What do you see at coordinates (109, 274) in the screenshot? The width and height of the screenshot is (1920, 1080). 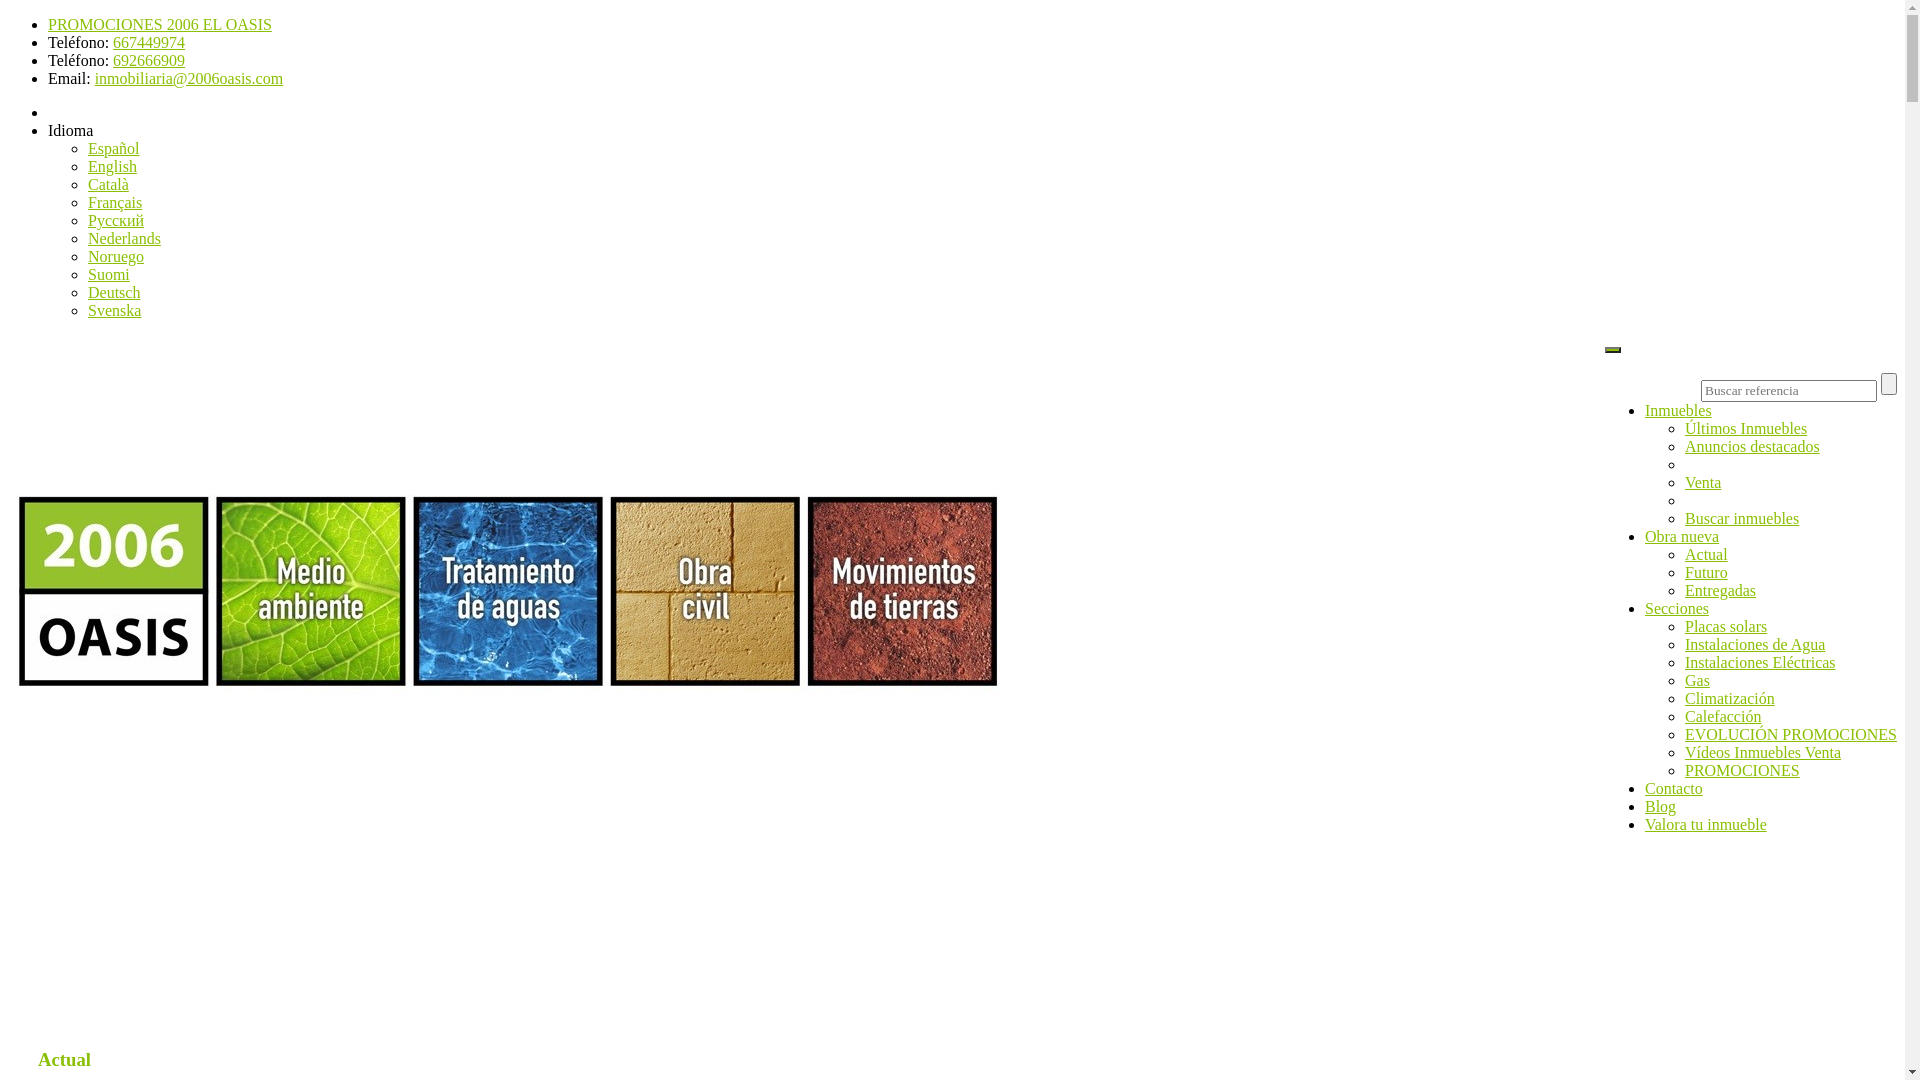 I see `Suomi` at bounding box center [109, 274].